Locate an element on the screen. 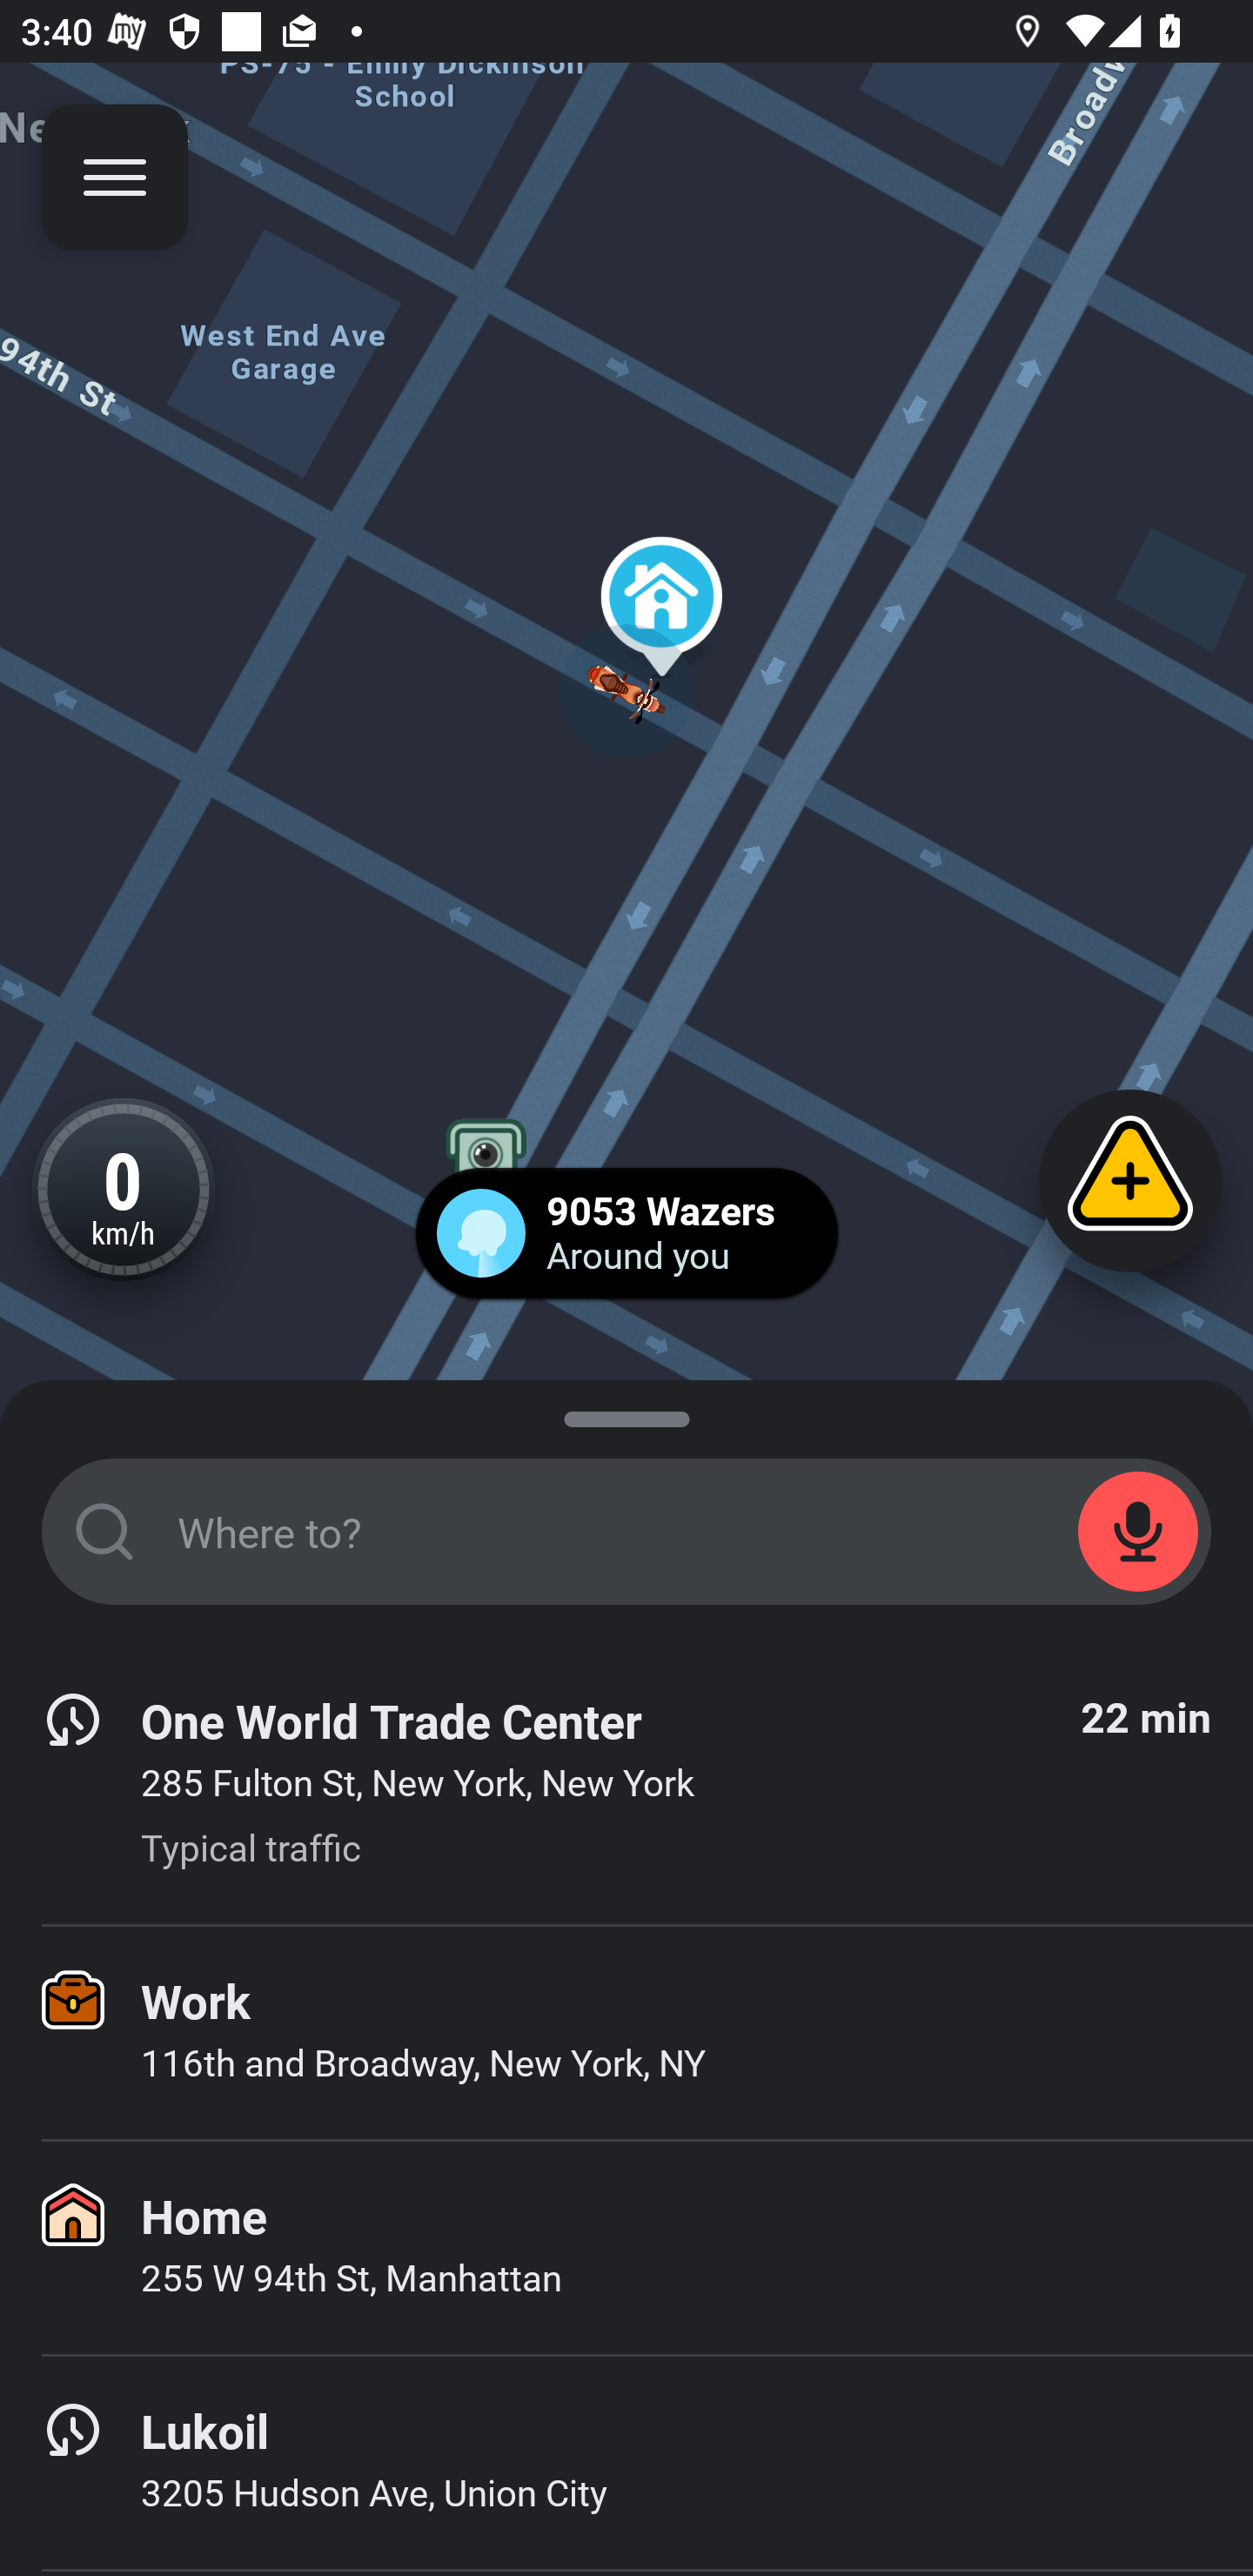  Lukoil 3205 Hudson Ave, Union City is located at coordinates (626, 2463).